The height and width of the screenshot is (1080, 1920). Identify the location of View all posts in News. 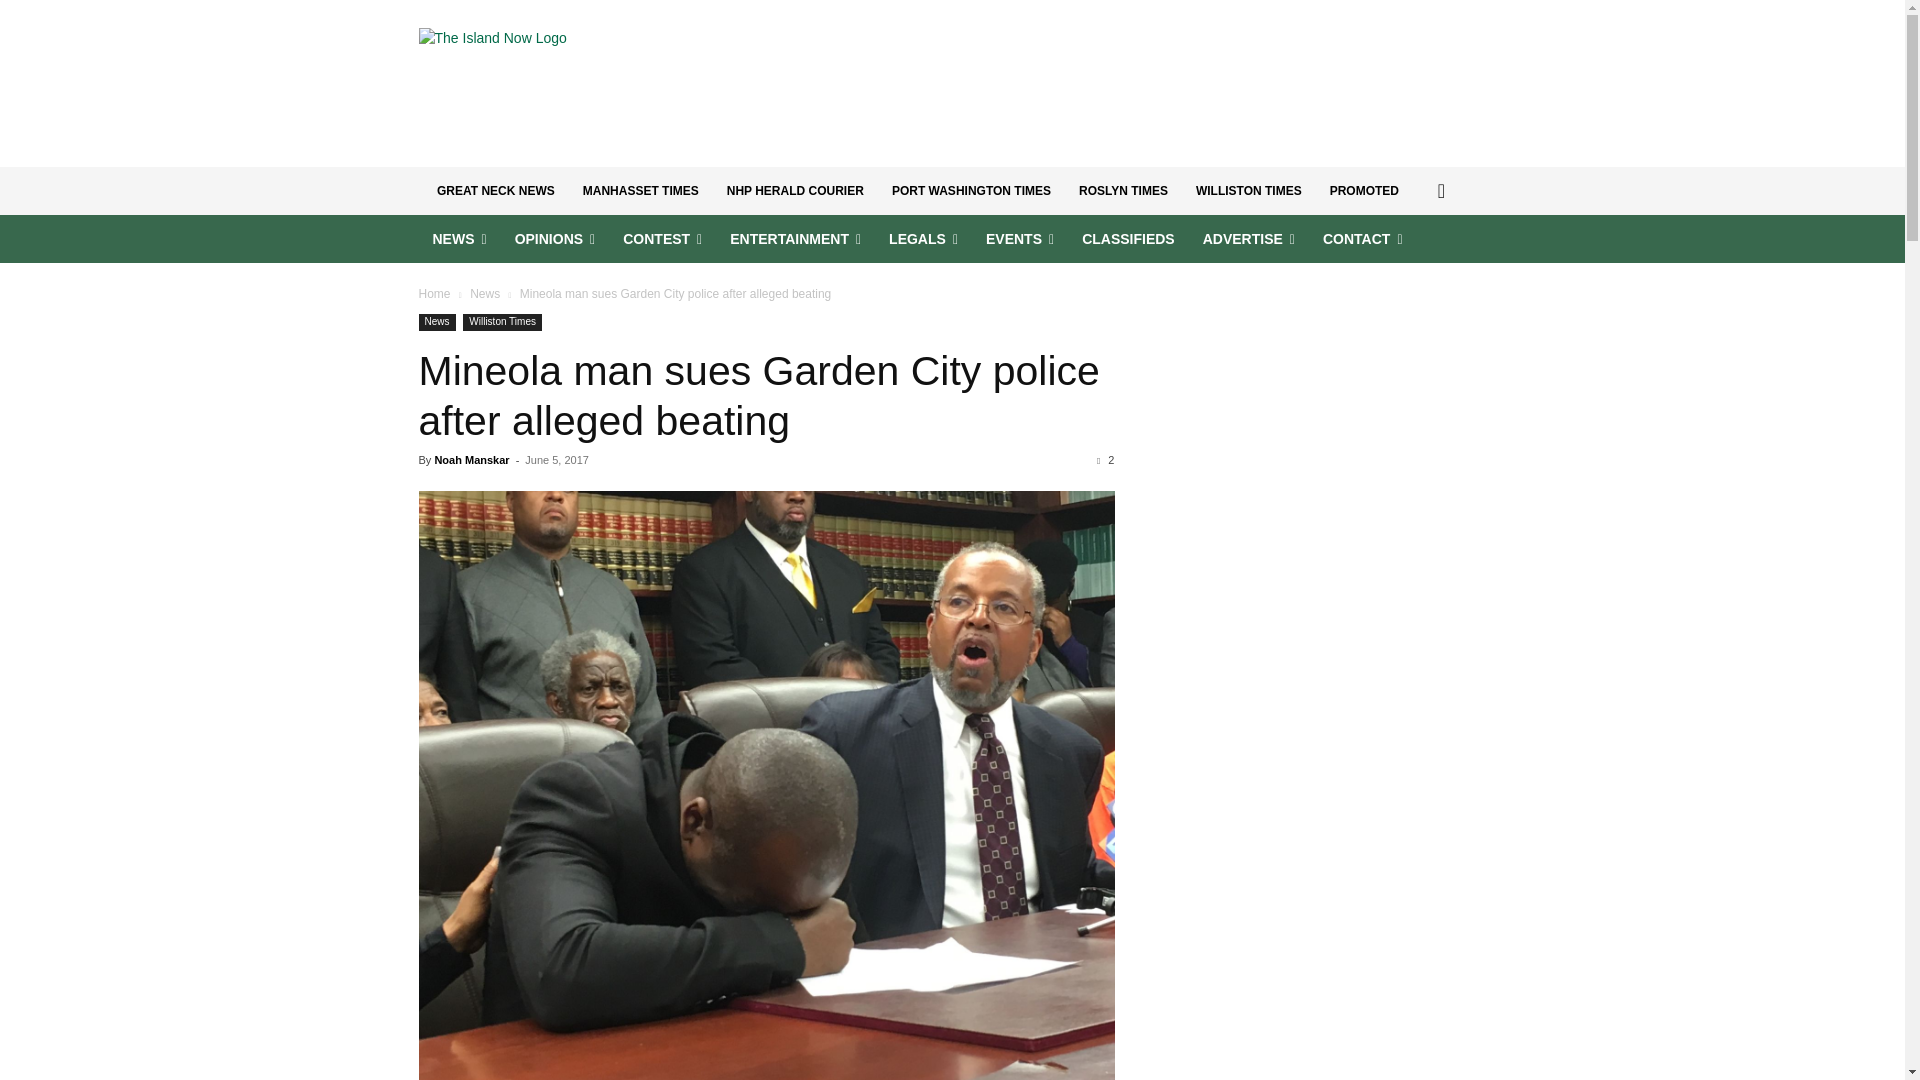
(484, 294).